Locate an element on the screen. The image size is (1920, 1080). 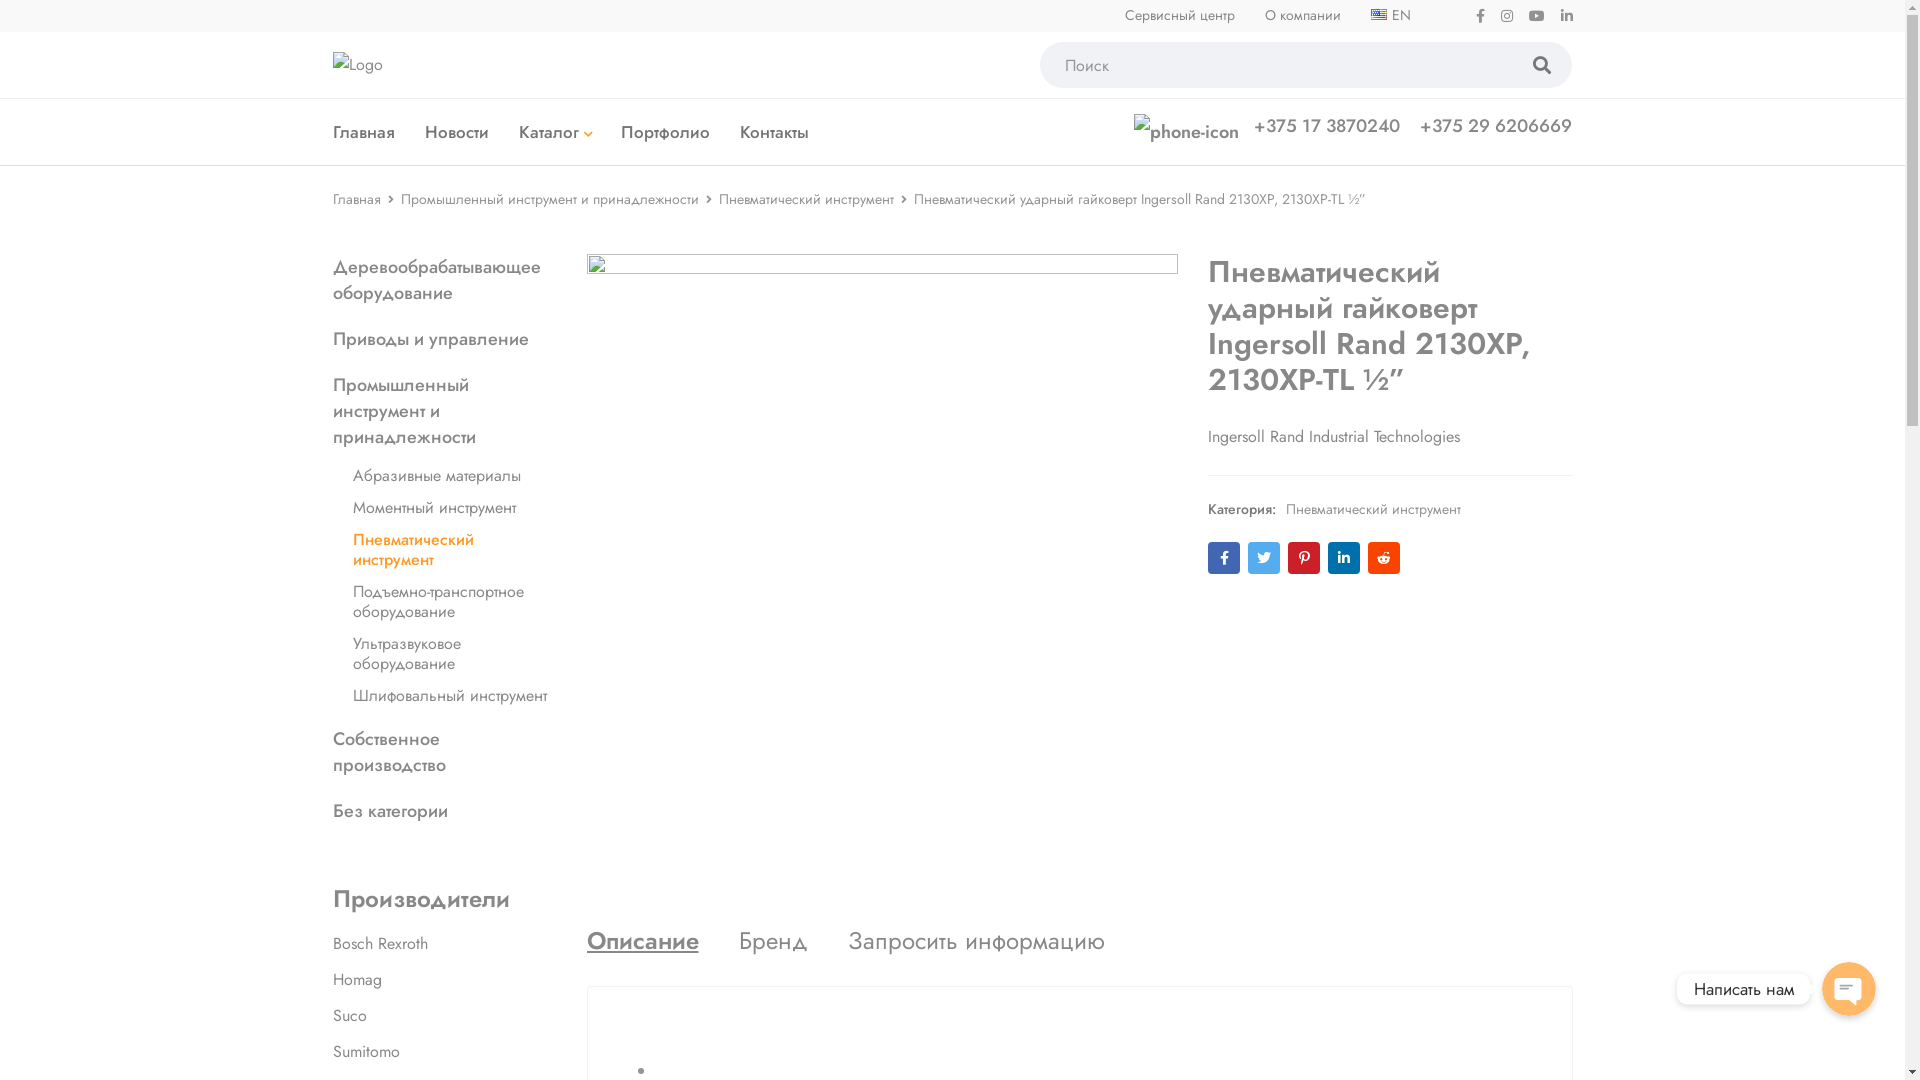
Suco is located at coordinates (349, 1016).